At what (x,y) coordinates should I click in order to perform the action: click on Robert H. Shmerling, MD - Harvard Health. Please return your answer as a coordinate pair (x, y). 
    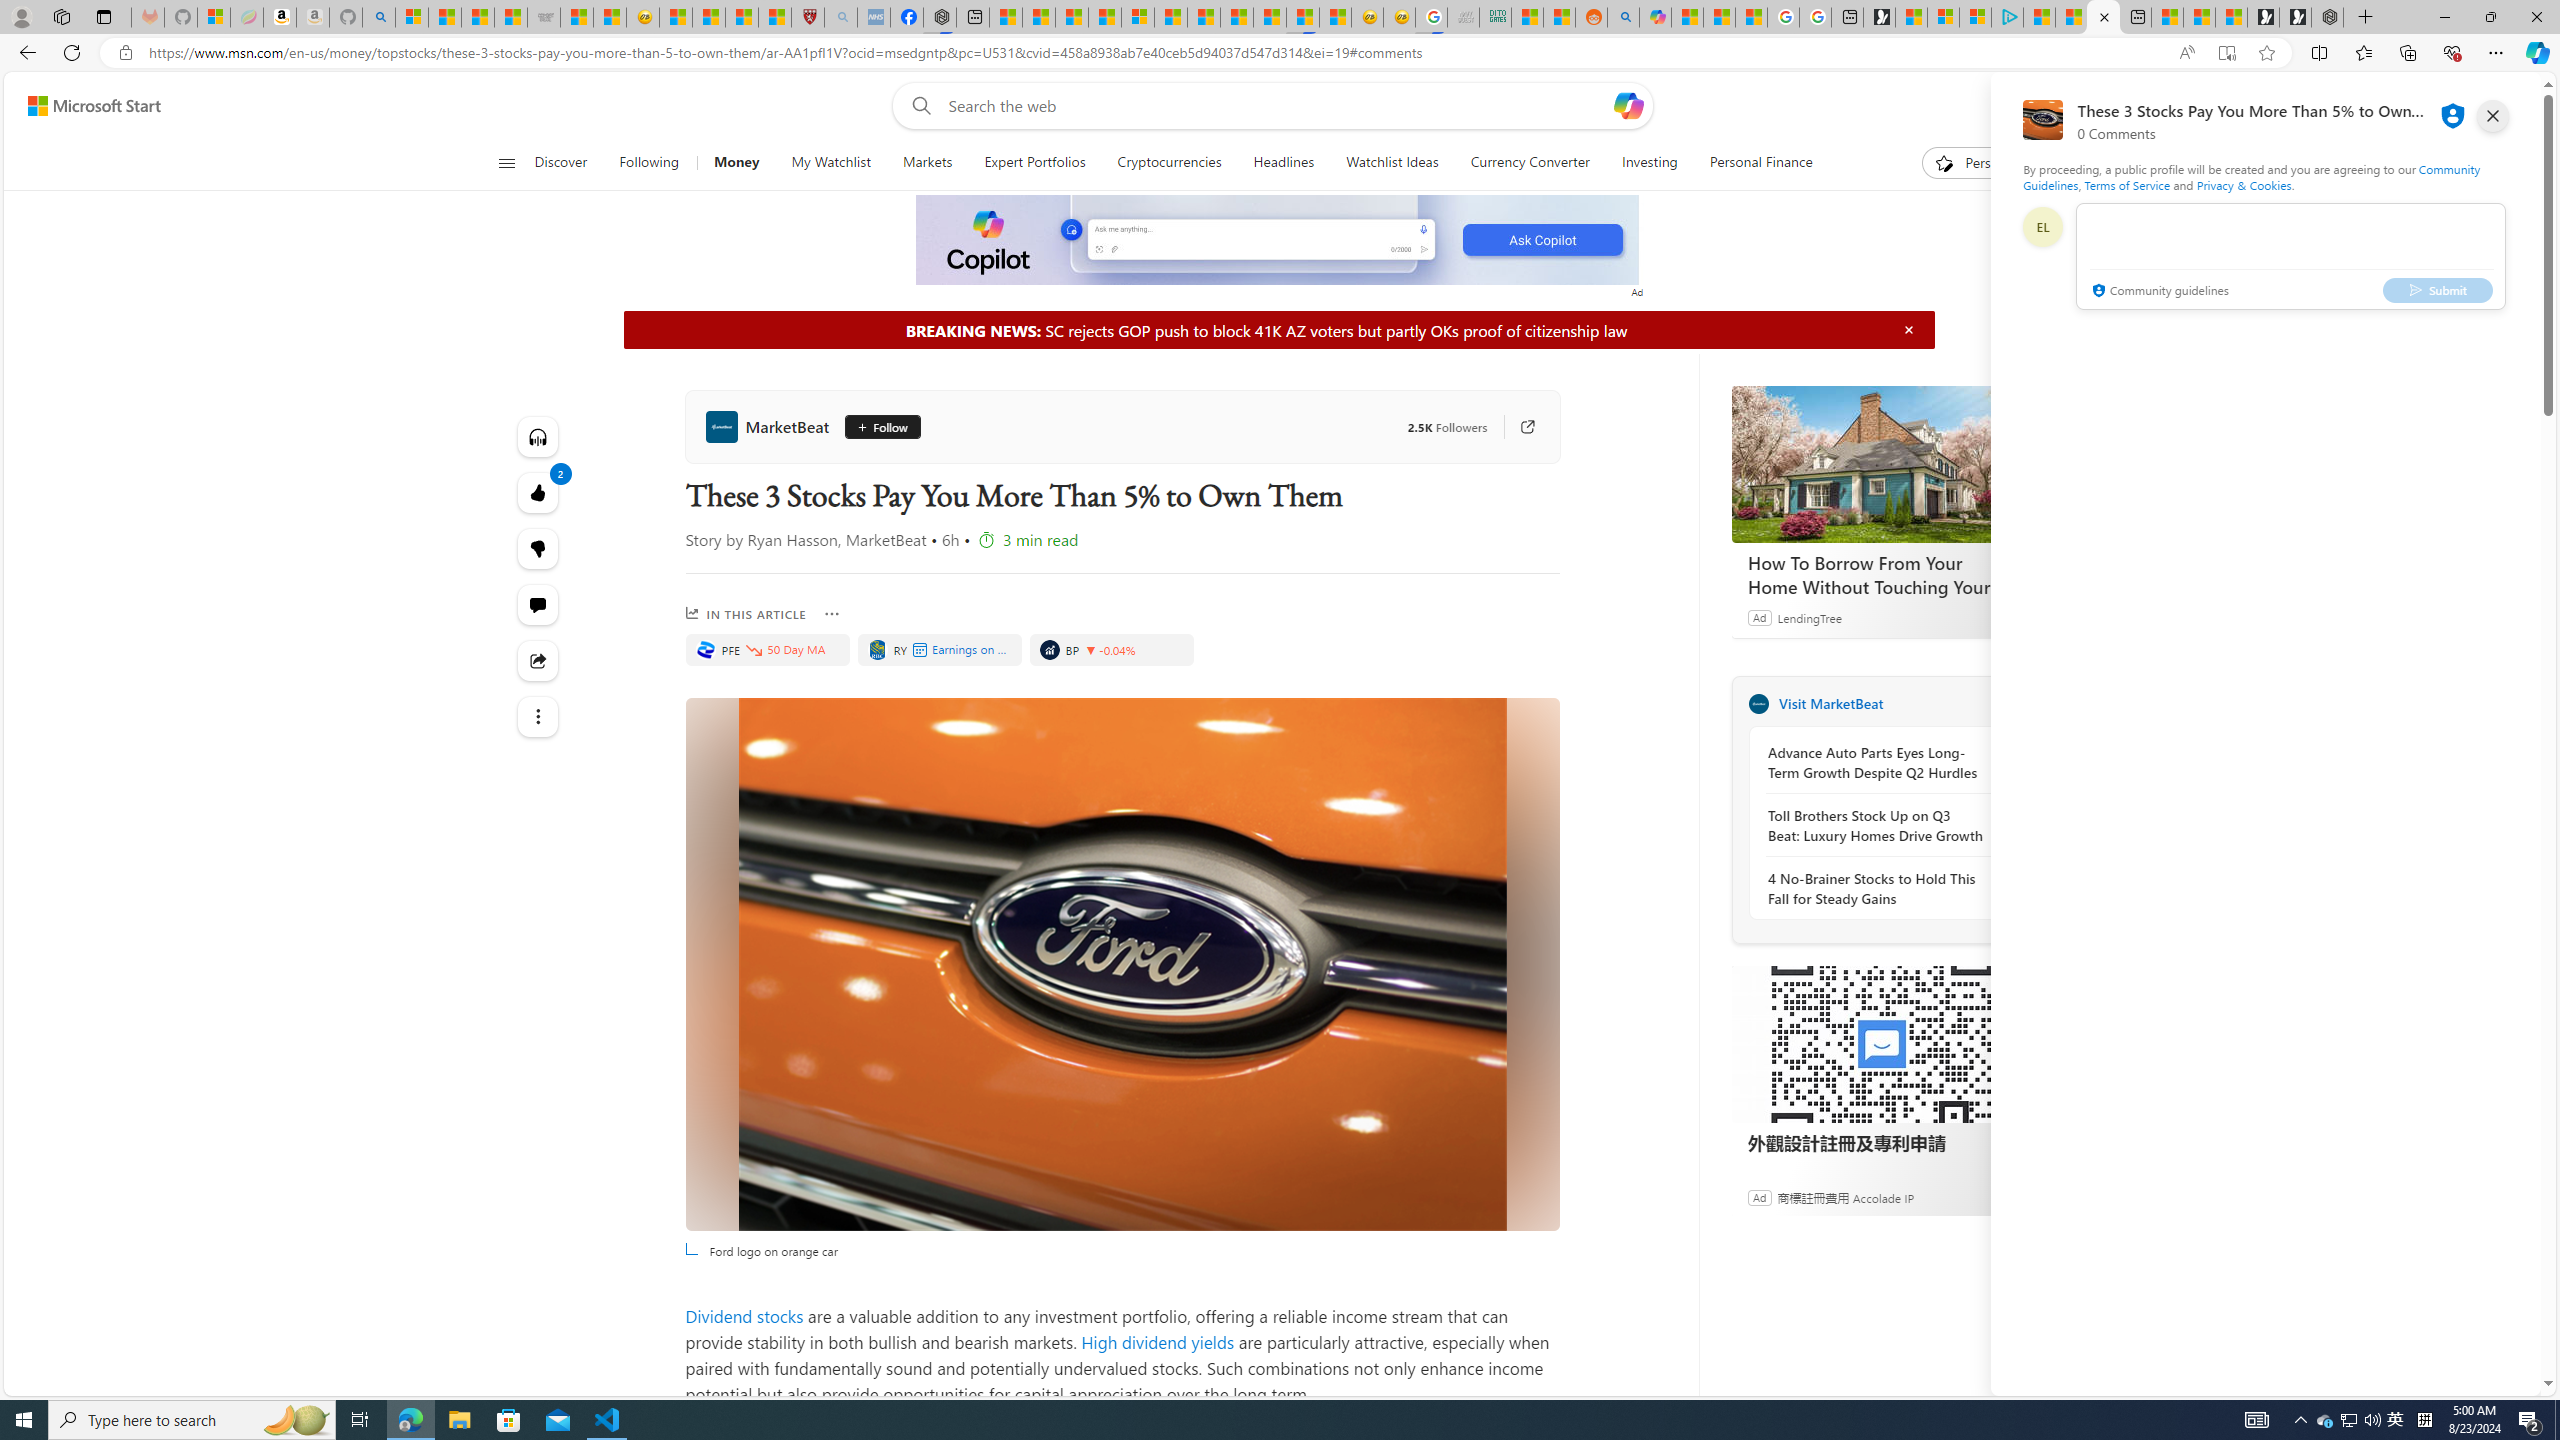
    Looking at the image, I should click on (808, 17).